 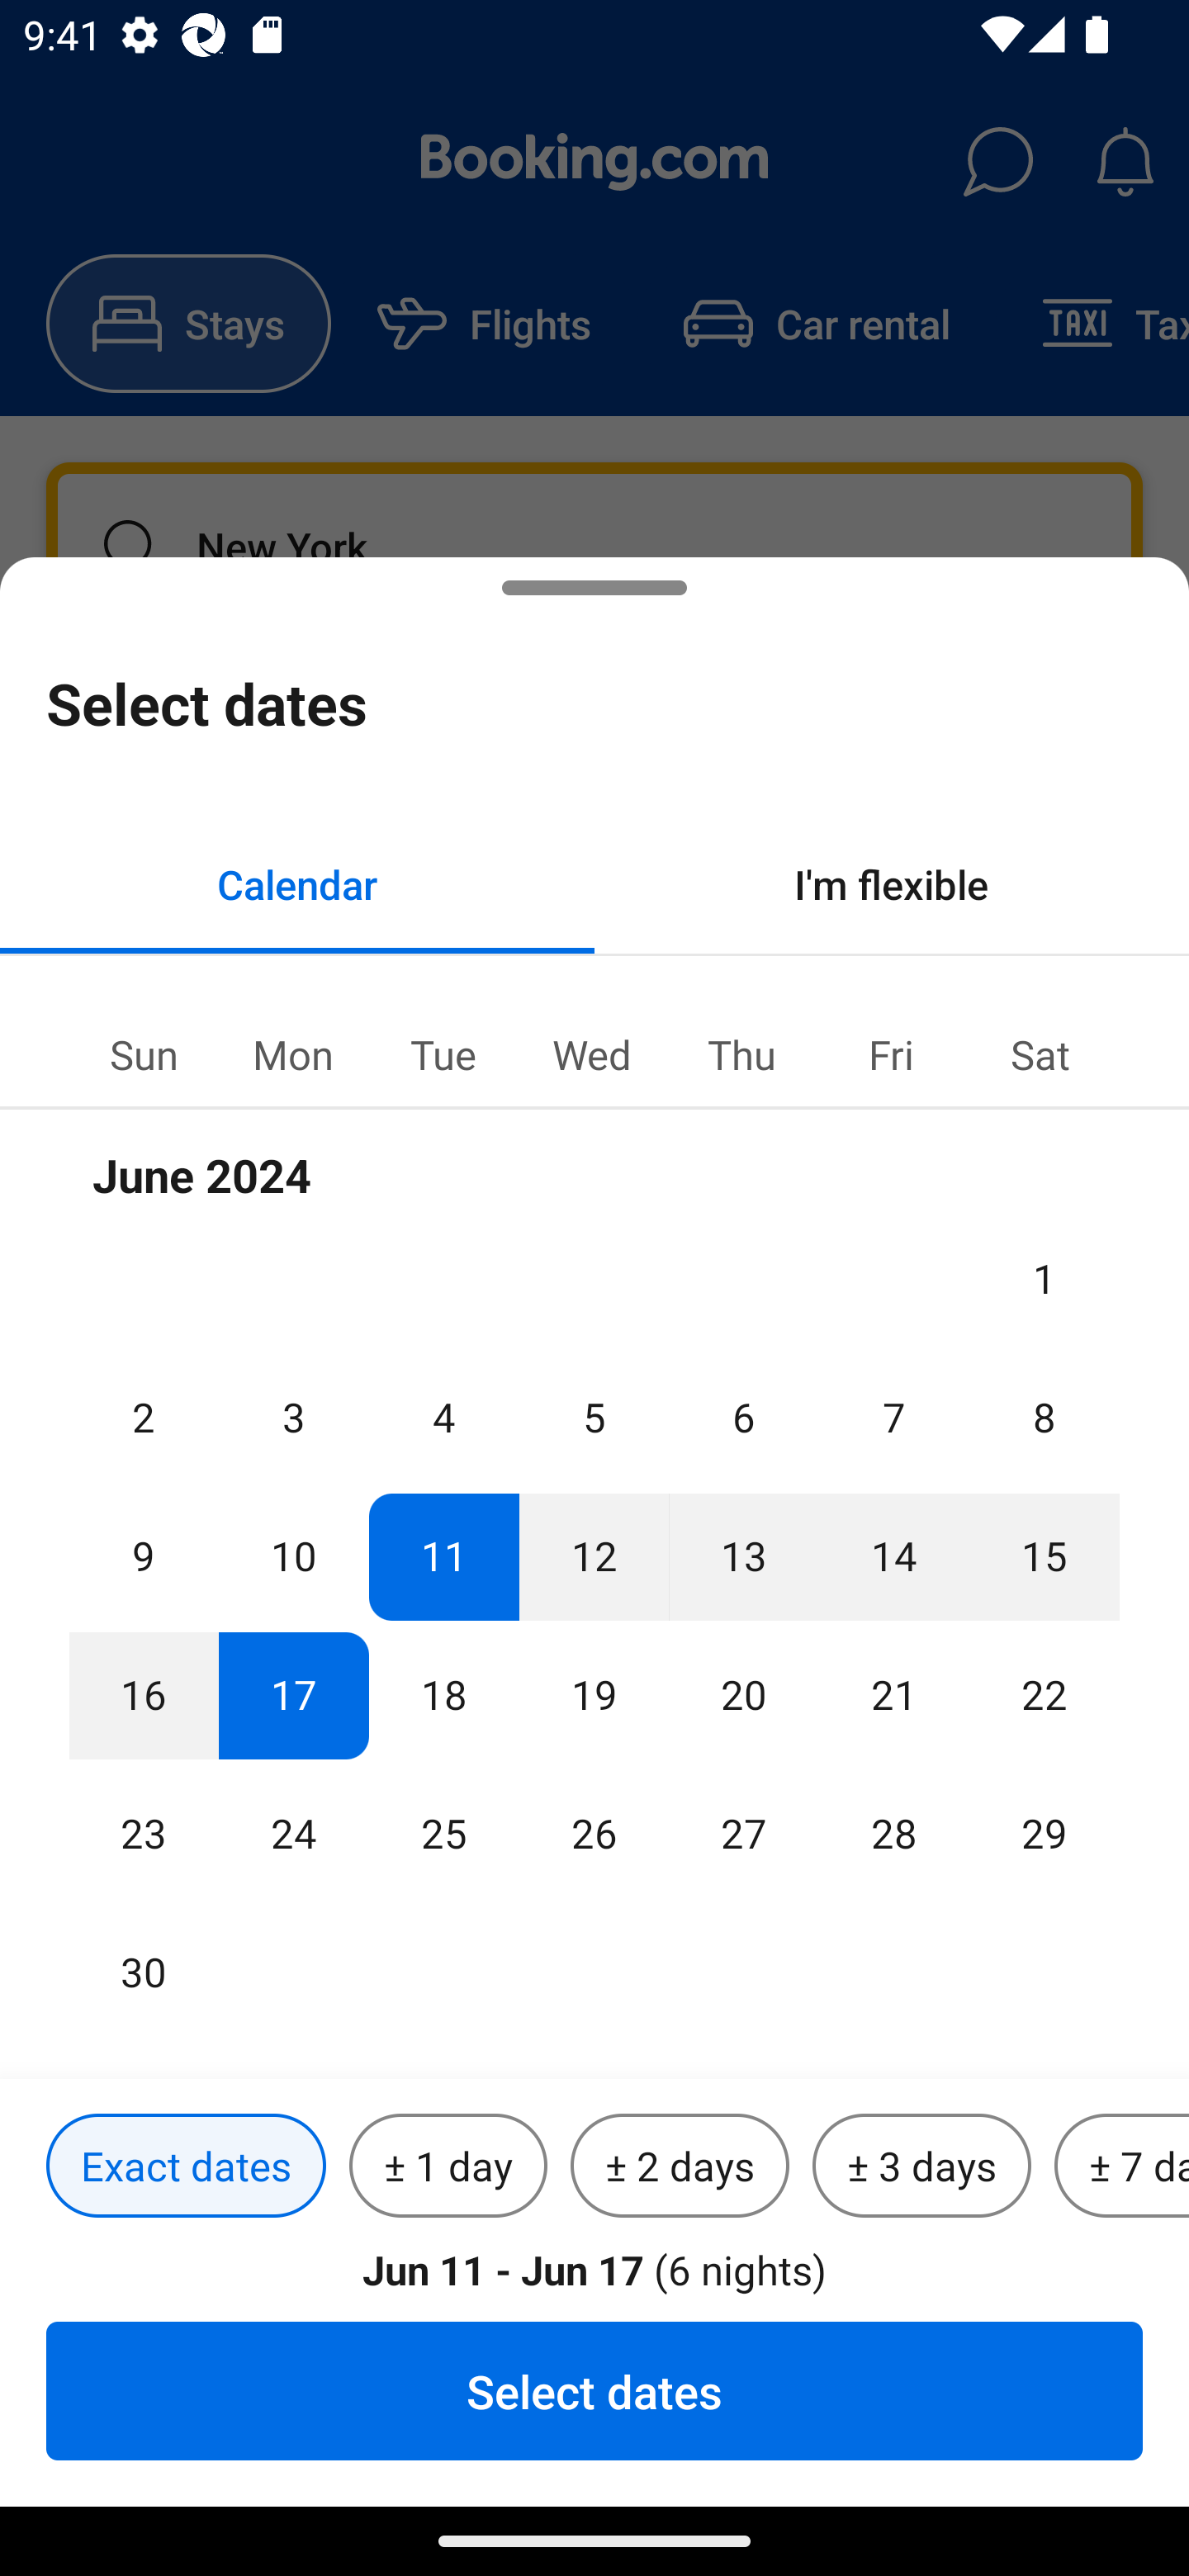 What do you see at coordinates (892, 883) in the screenshot?
I see `I'm flexible` at bounding box center [892, 883].